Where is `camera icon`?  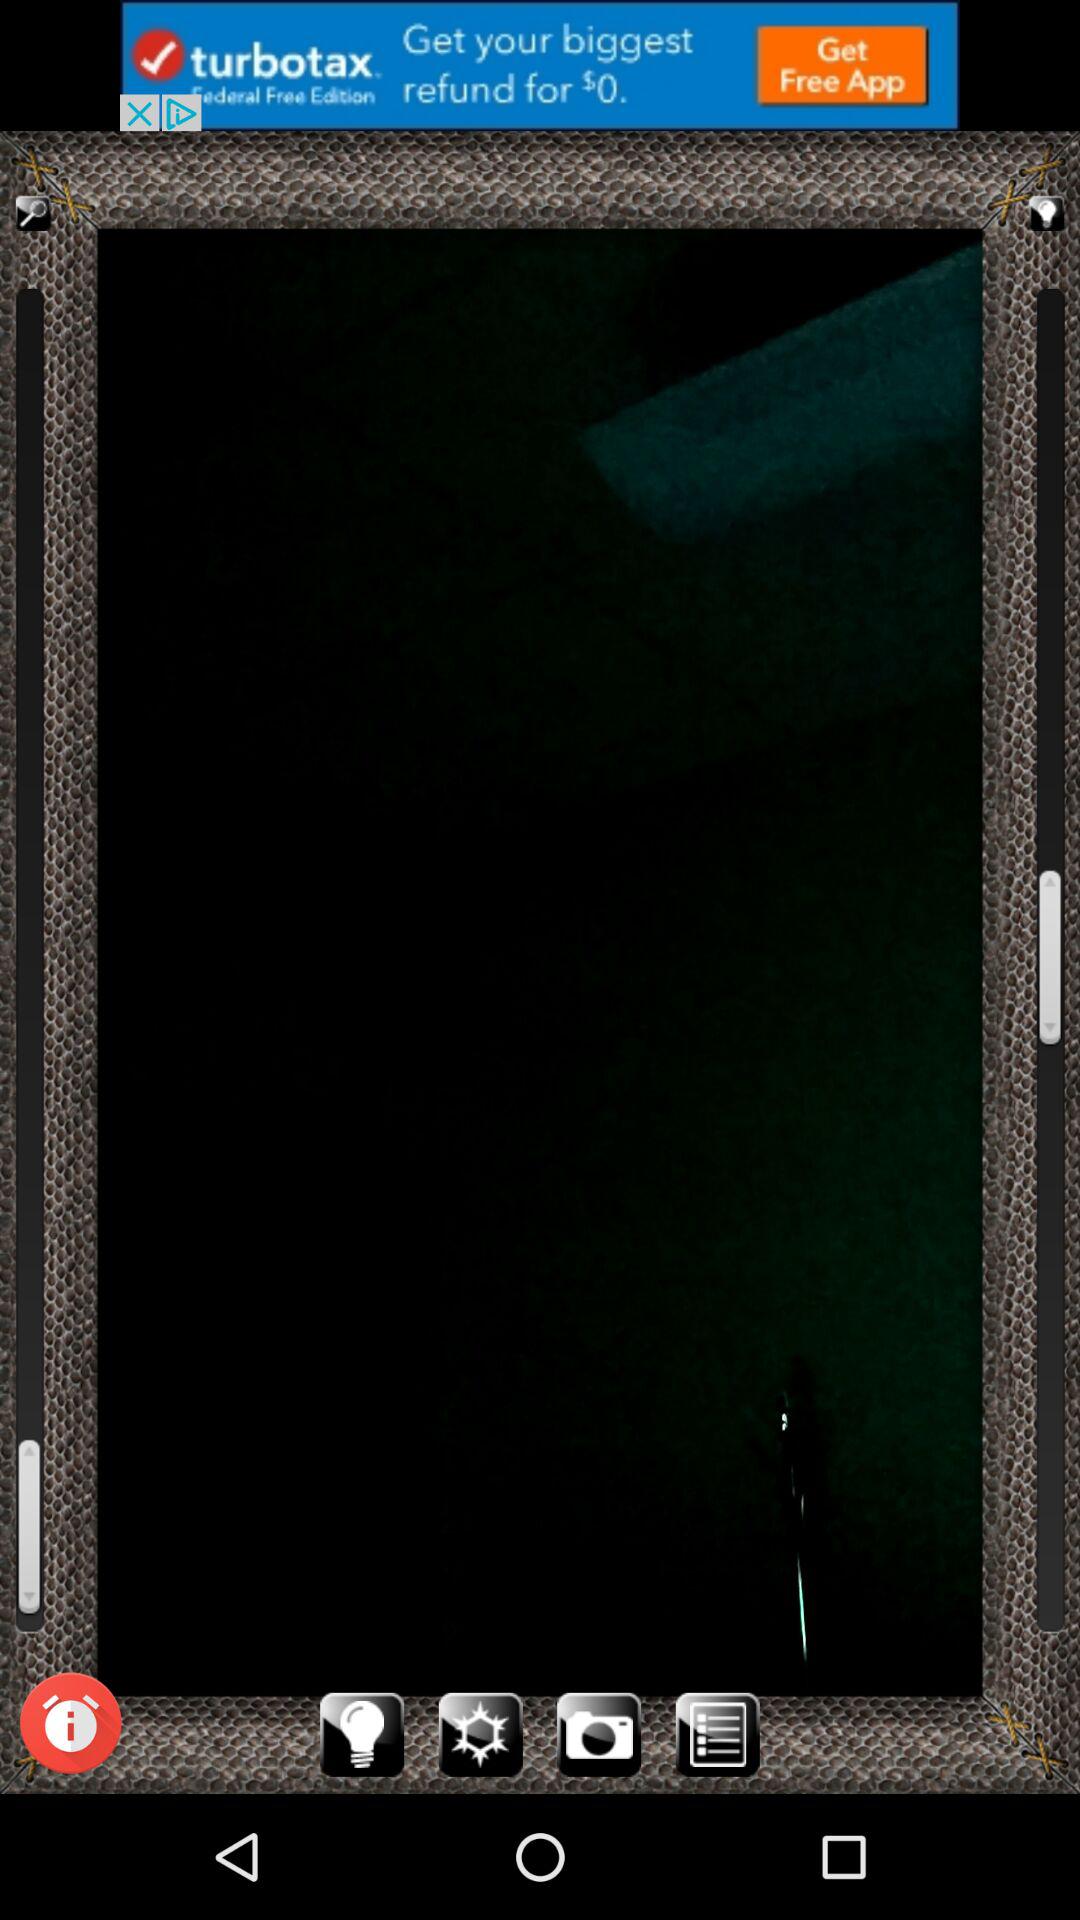
camera icon is located at coordinates (599, 1734).